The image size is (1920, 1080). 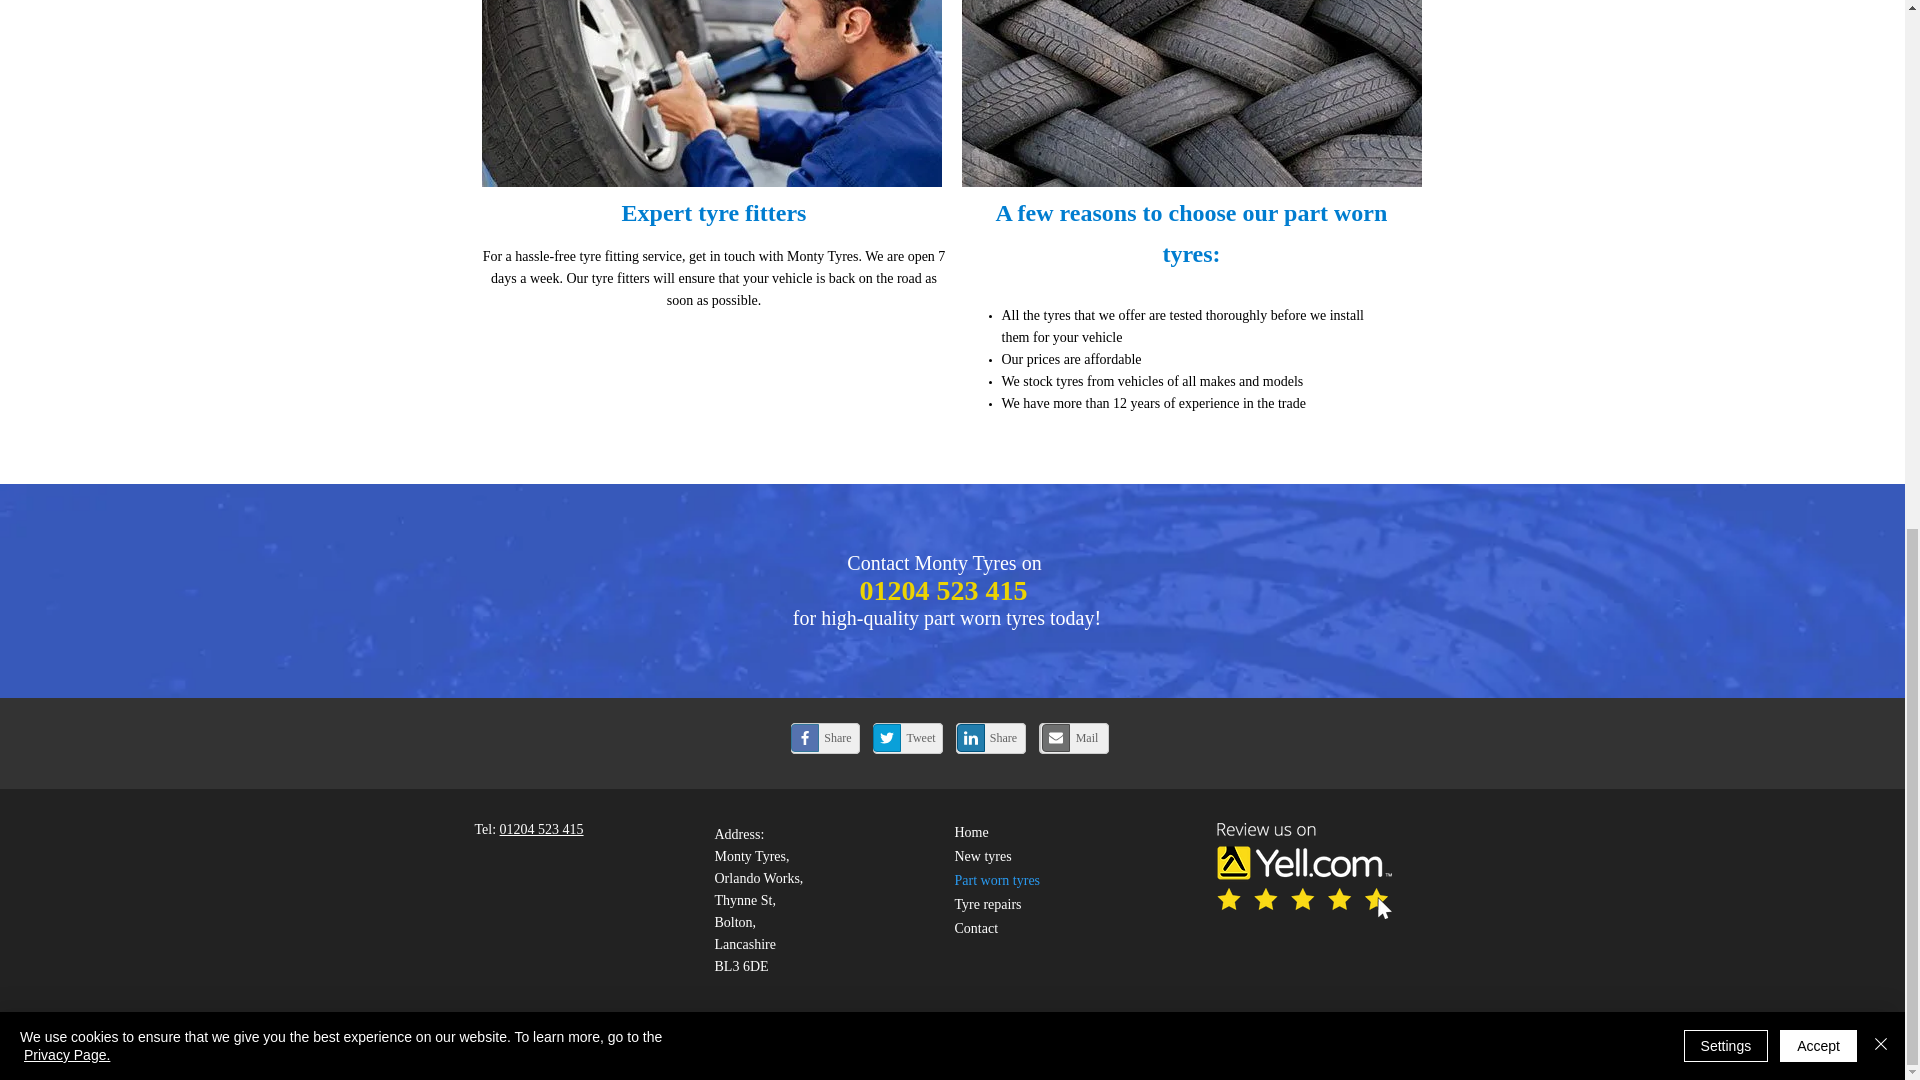 I want to click on Contact, so click(x=976, y=928).